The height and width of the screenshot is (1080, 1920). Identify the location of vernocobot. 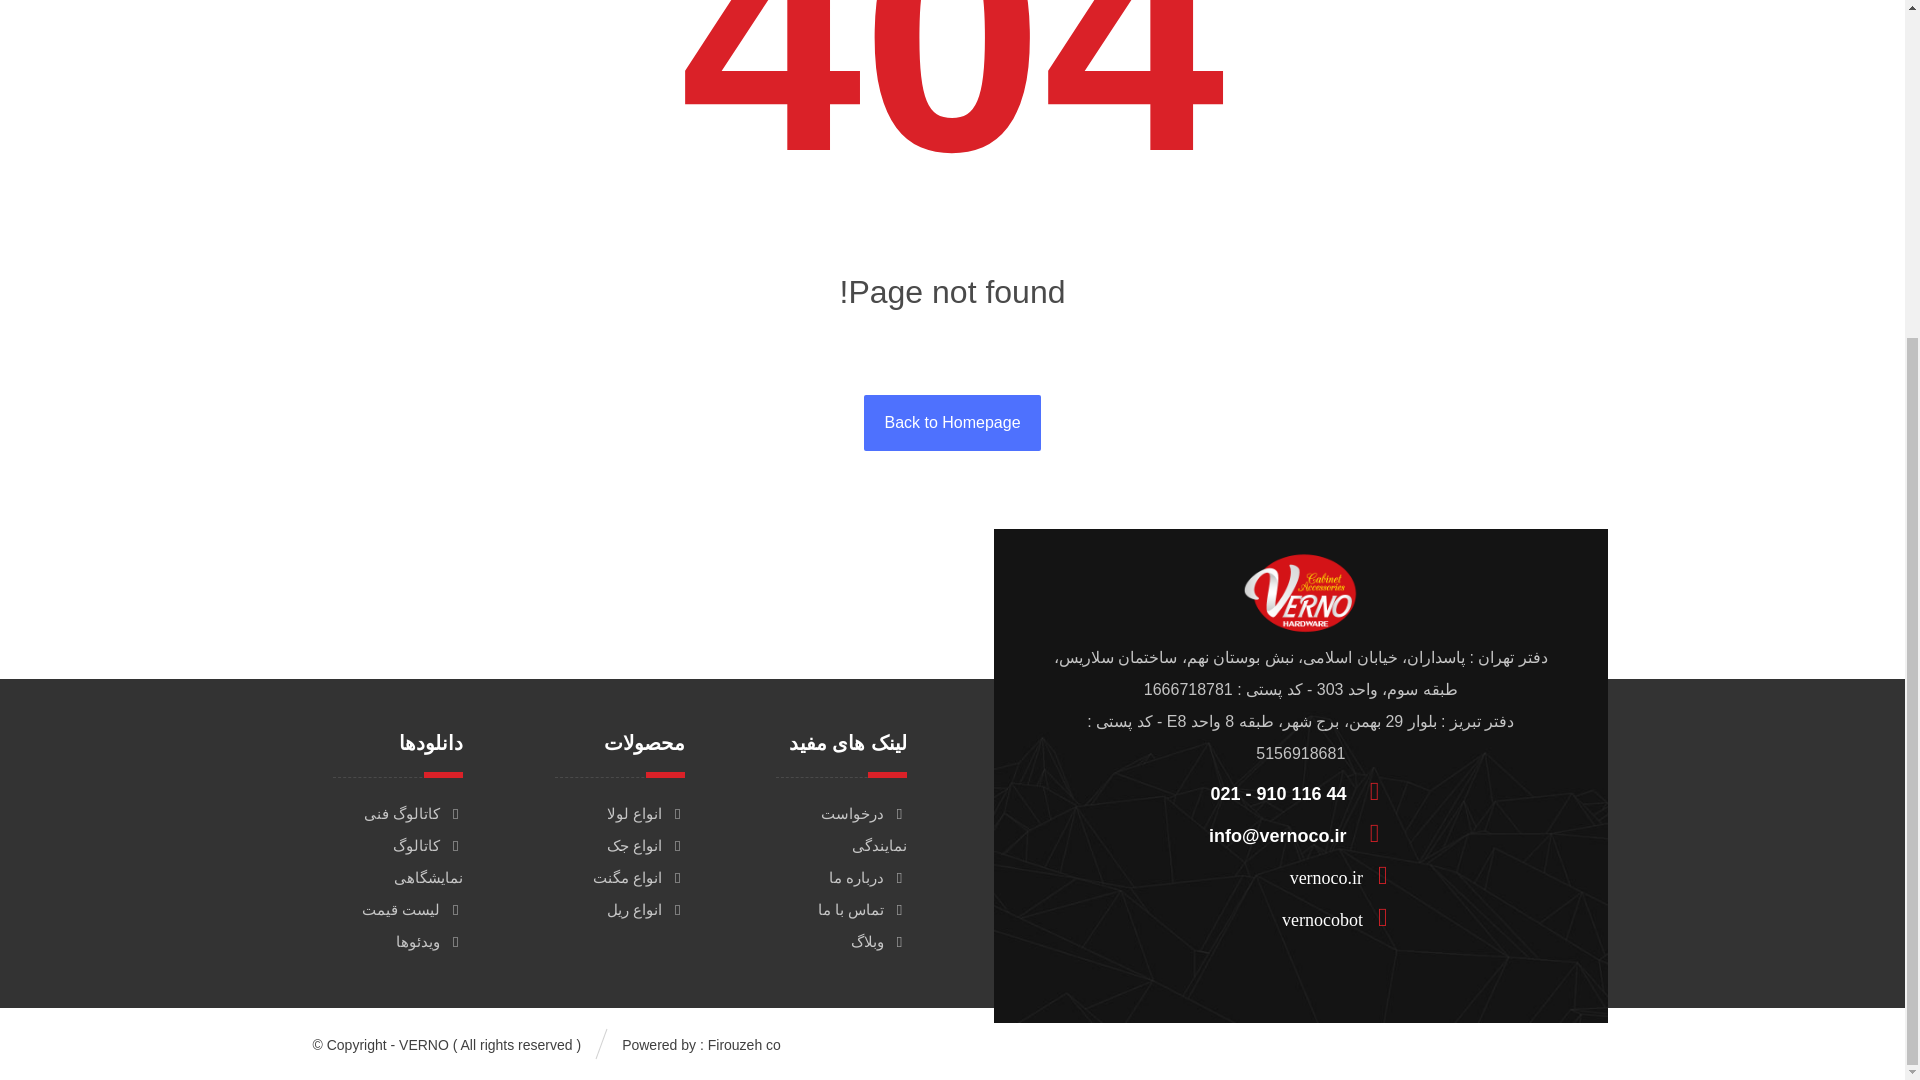
(1292, 916).